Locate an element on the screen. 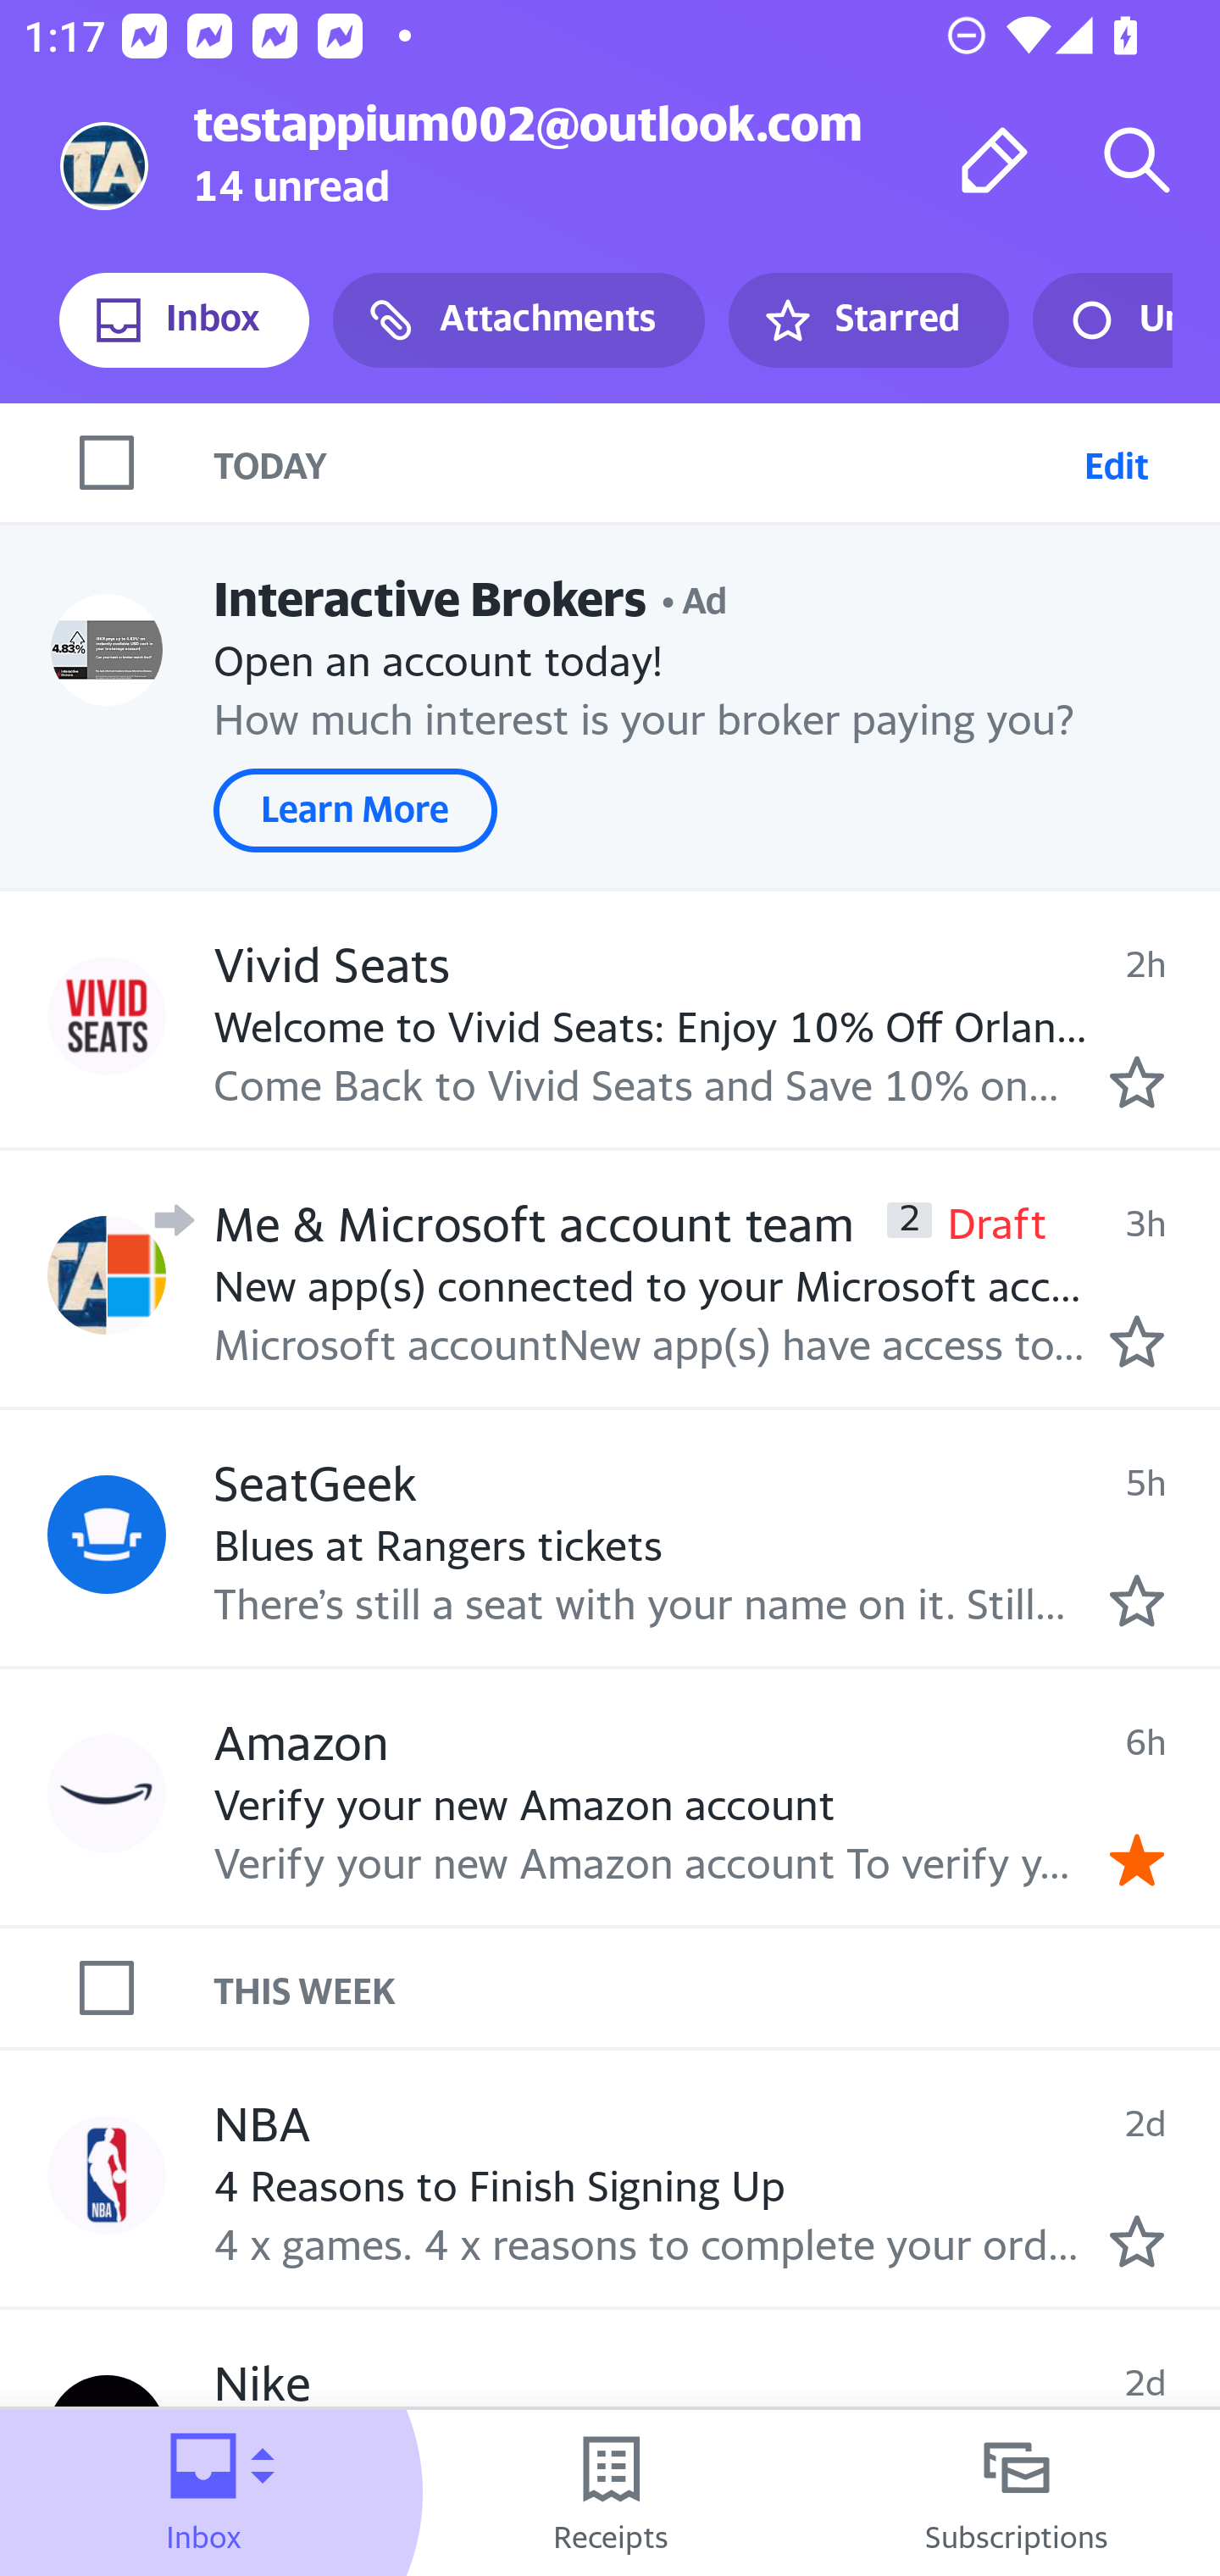  Profile
Amazon is located at coordinates (107, 1792).